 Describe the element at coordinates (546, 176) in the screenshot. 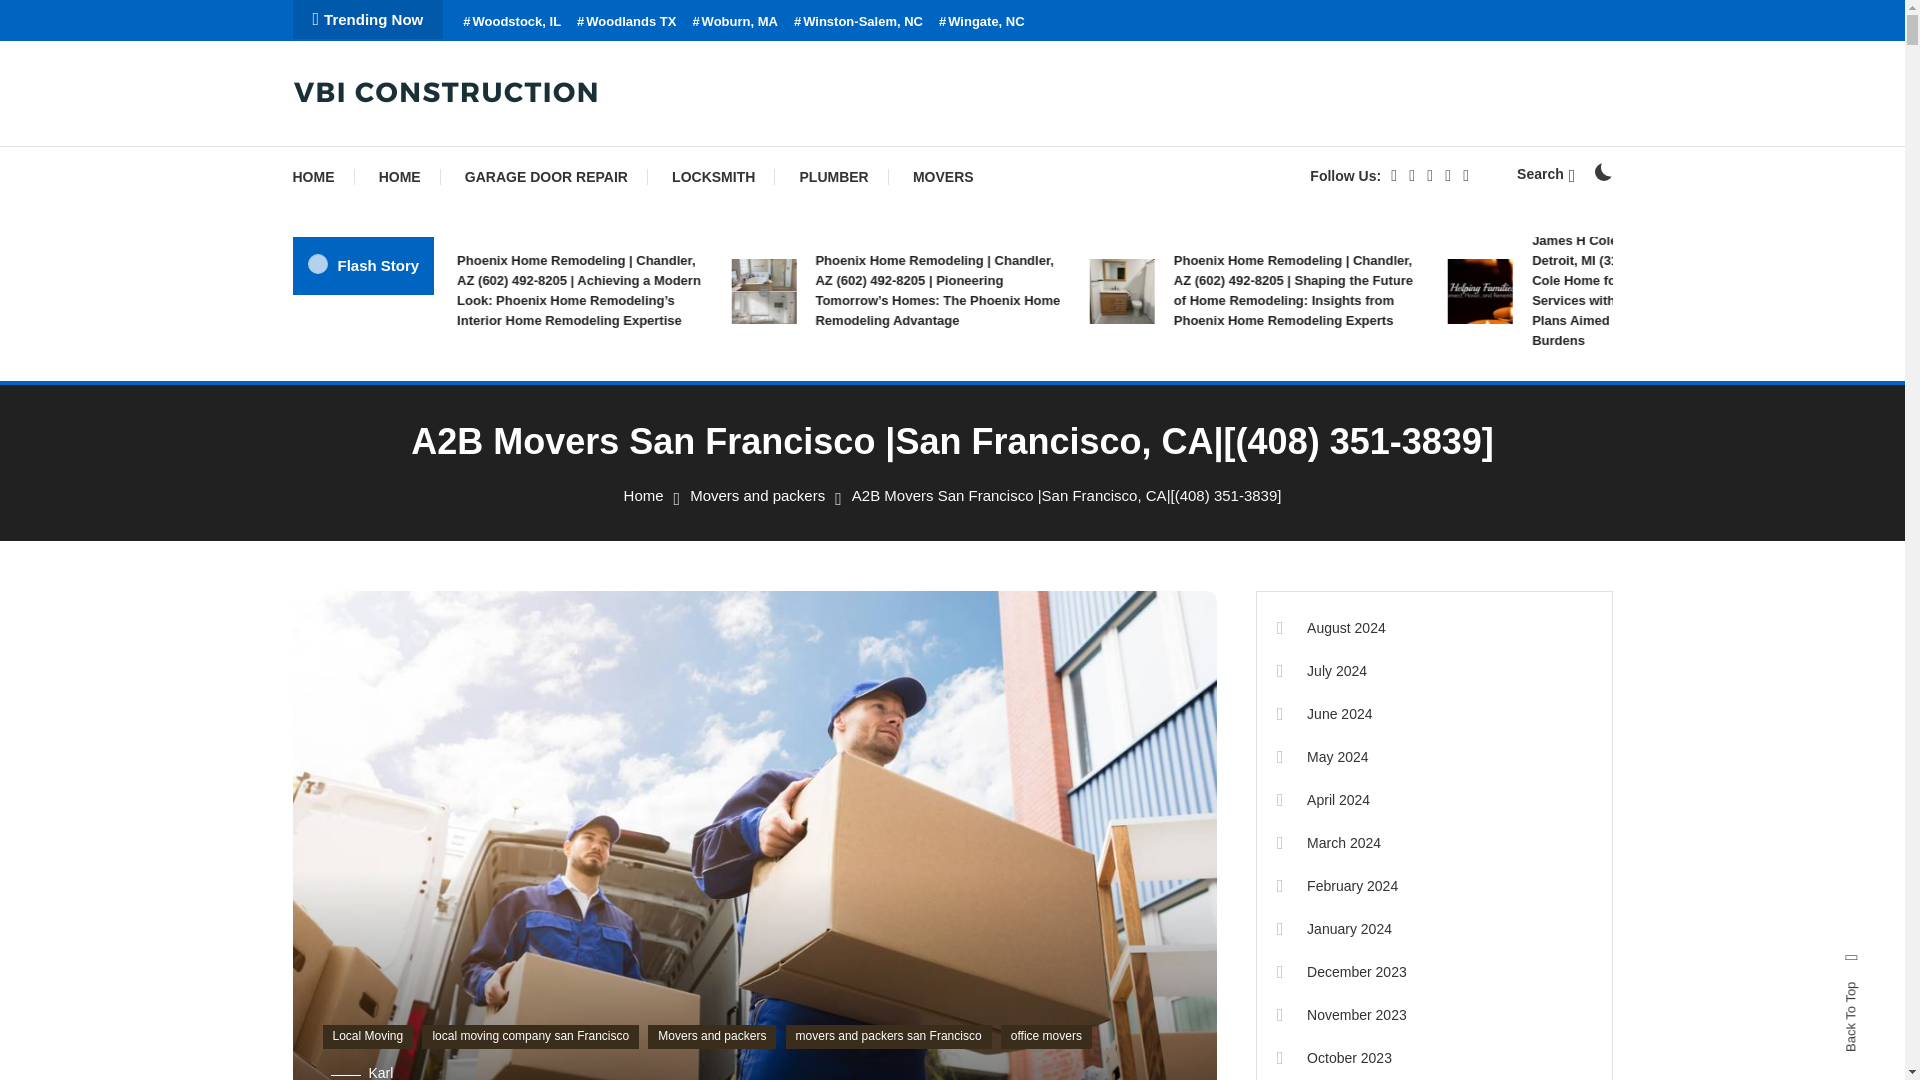

I see `GARAGE DOOR REPAIR` at that location.